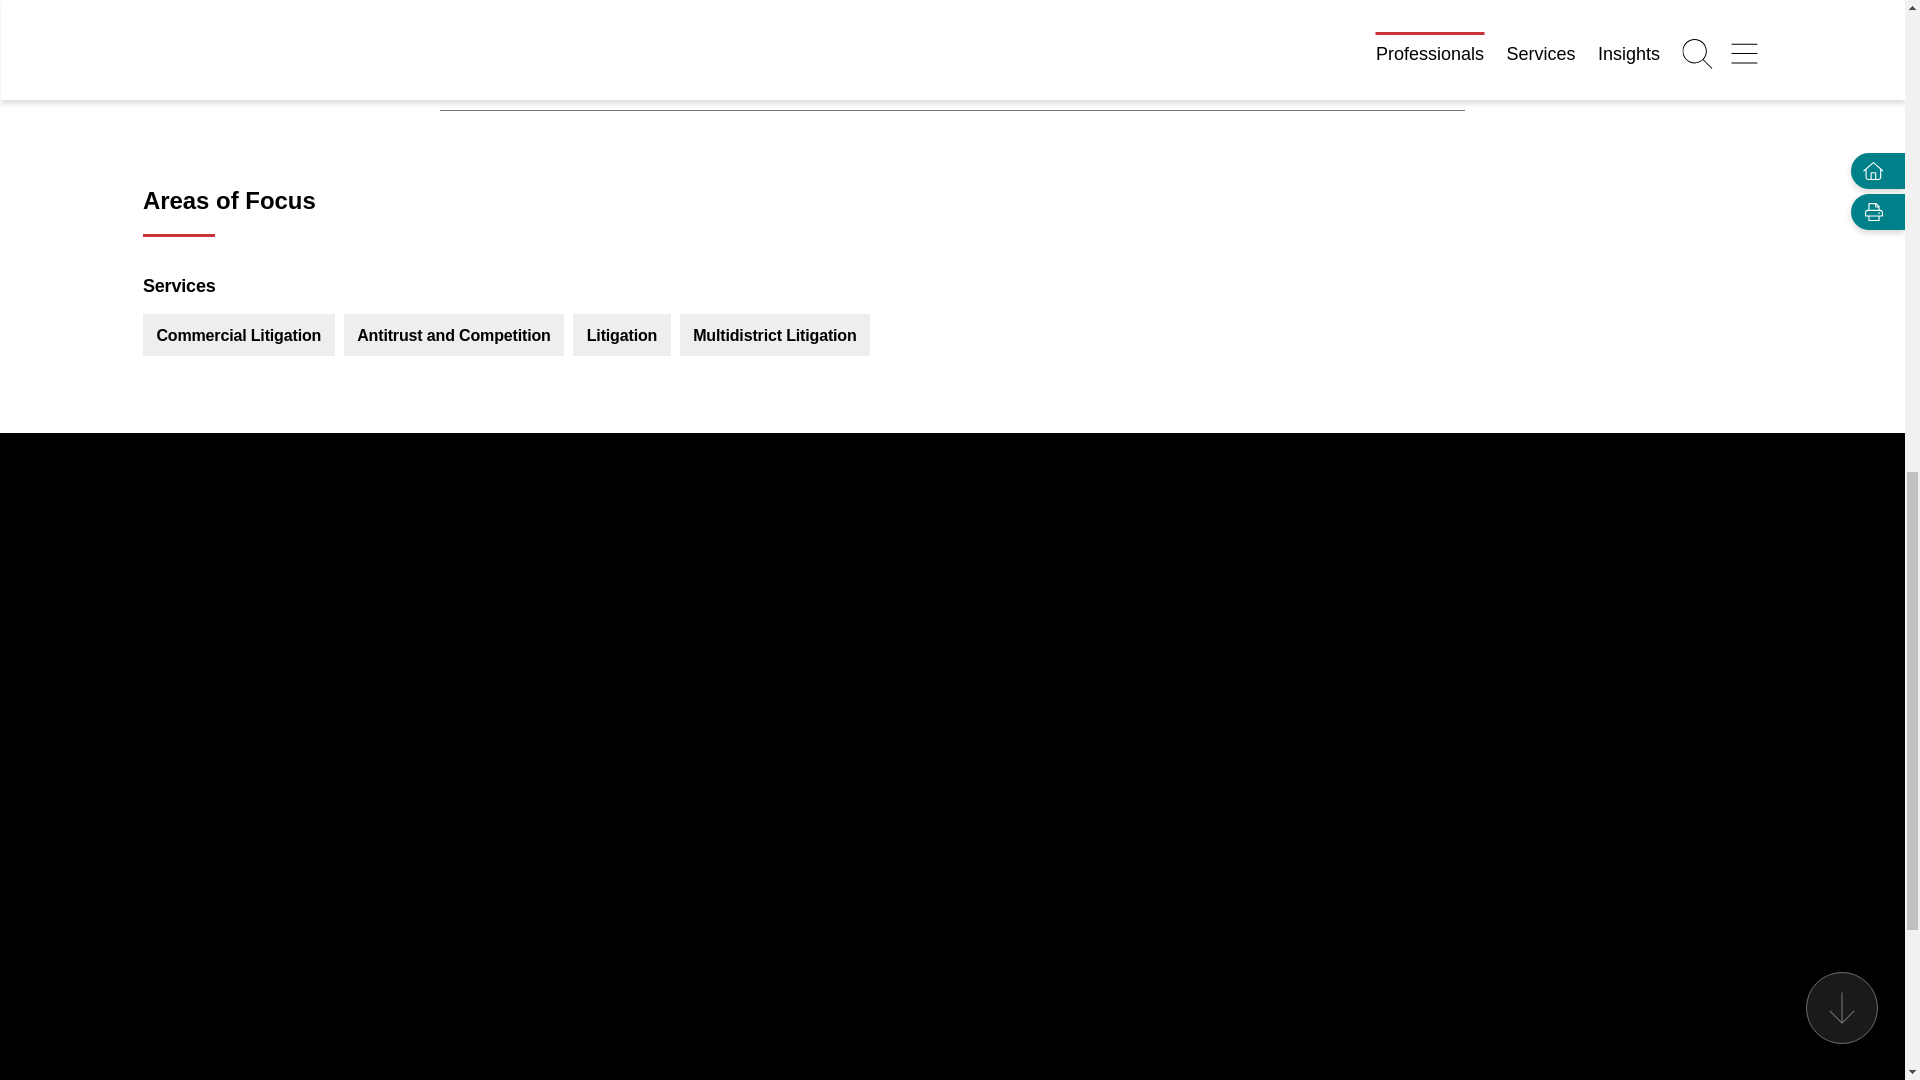 The image size is (1920, 1080). Describe the element at coordinates (454, 334) in the screenshot. I see `Antitrust and Competition` at that location.